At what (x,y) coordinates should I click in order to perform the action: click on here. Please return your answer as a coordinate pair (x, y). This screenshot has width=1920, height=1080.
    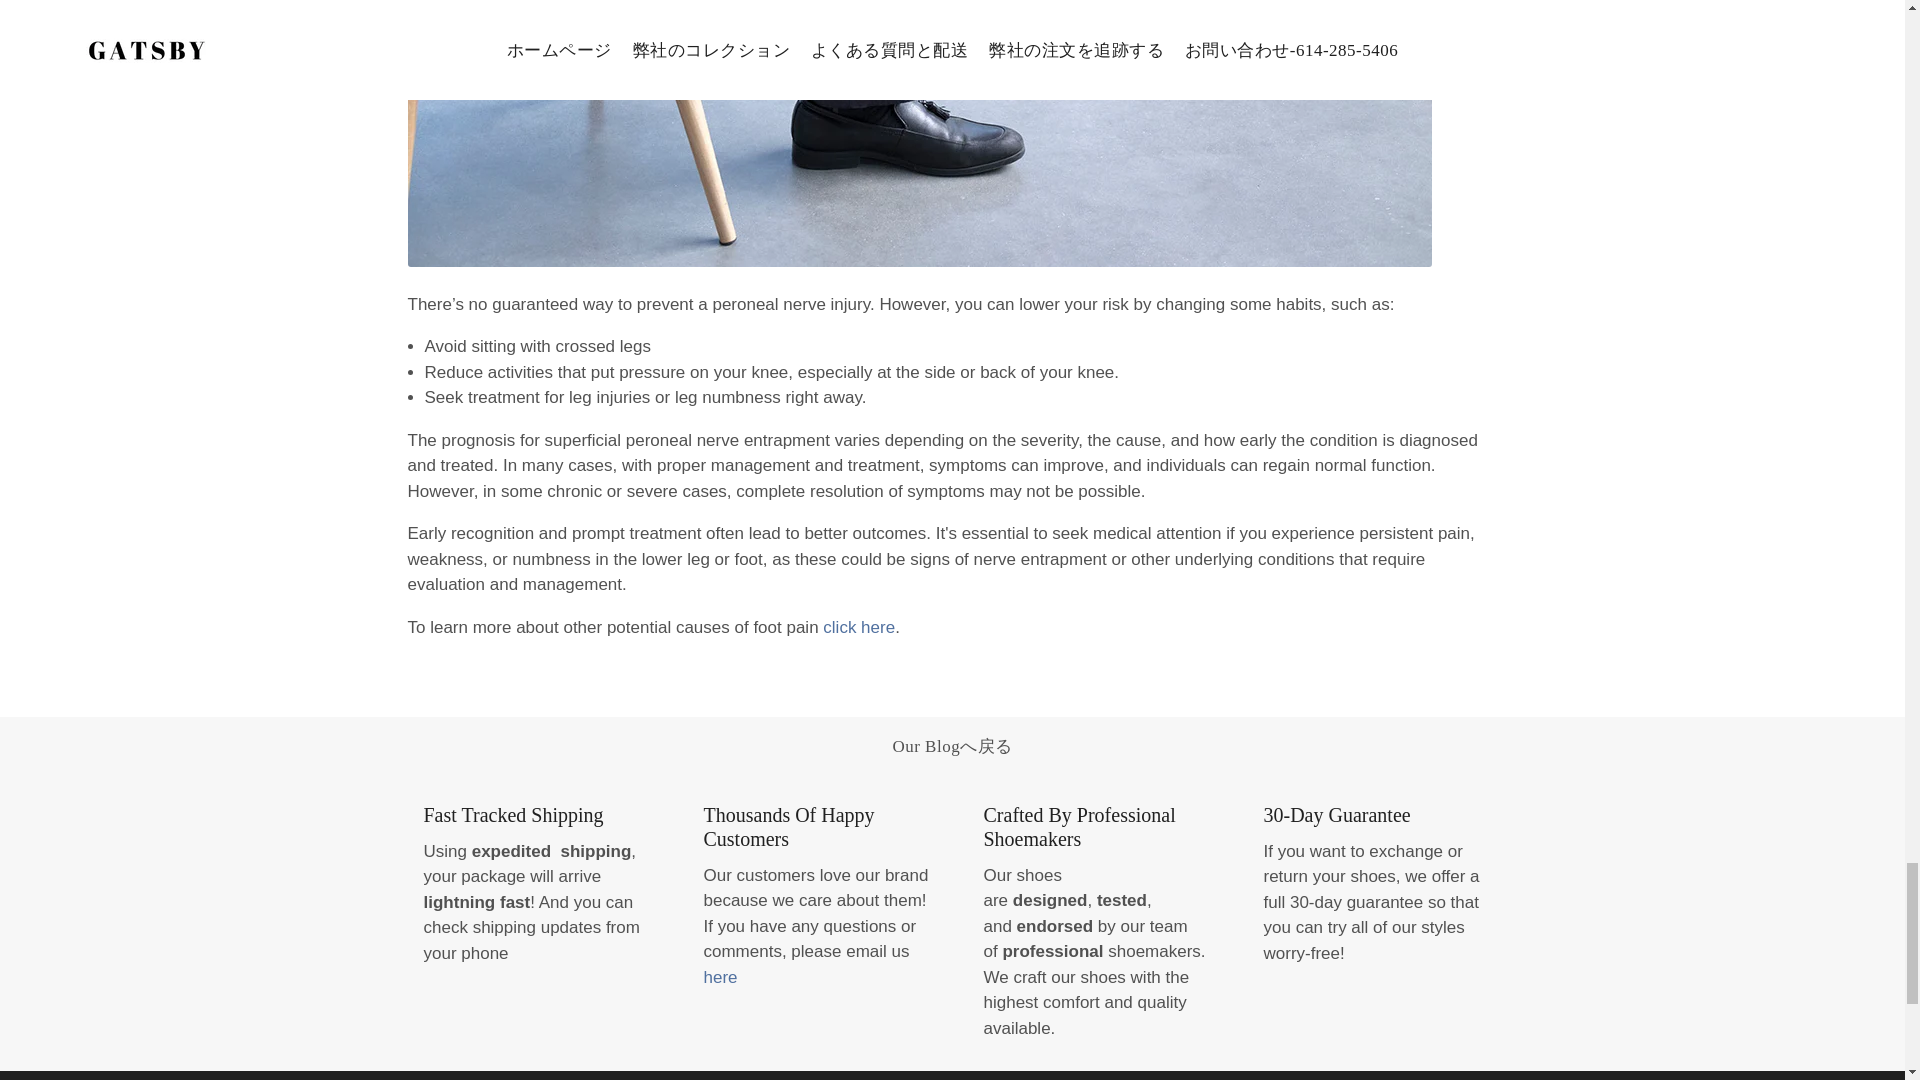
    Looking at the image, I should click on (720, 977).